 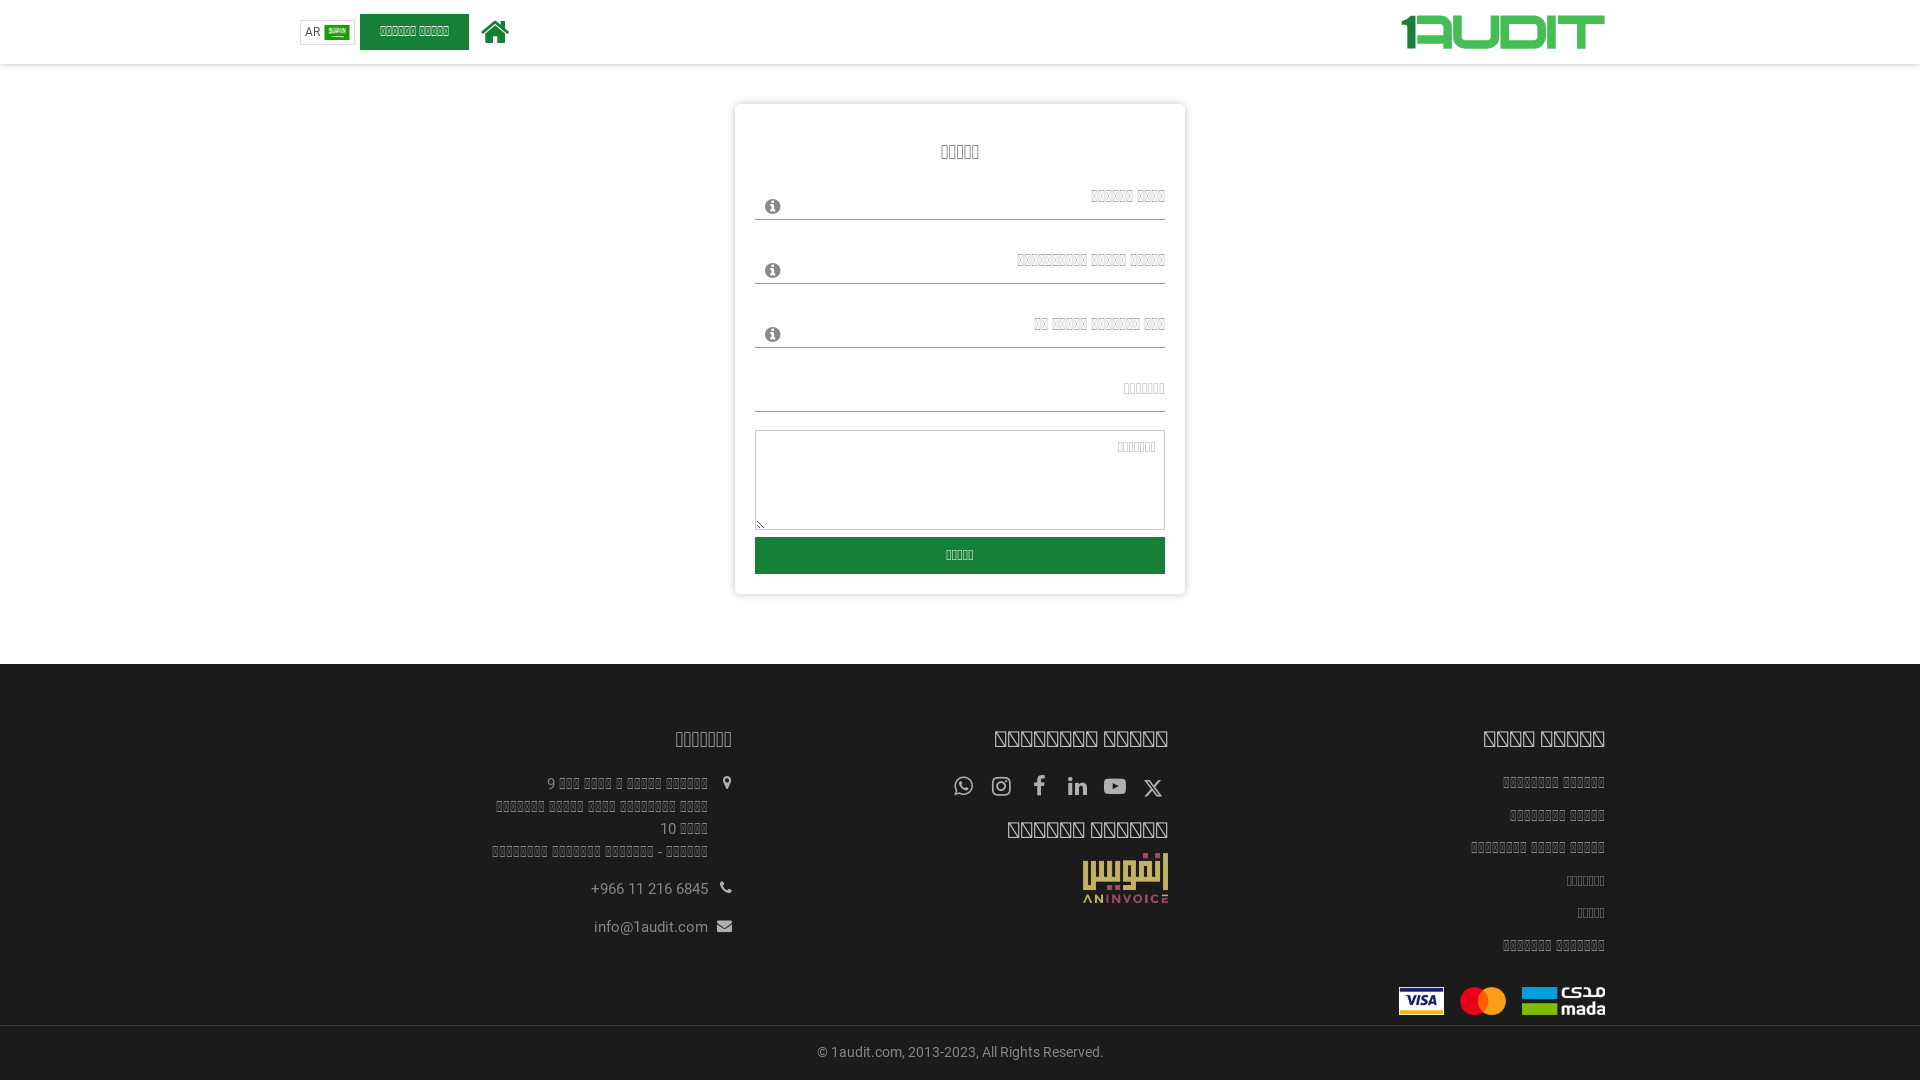 I want to click on twitter / X, so click(x=1153, y=787).